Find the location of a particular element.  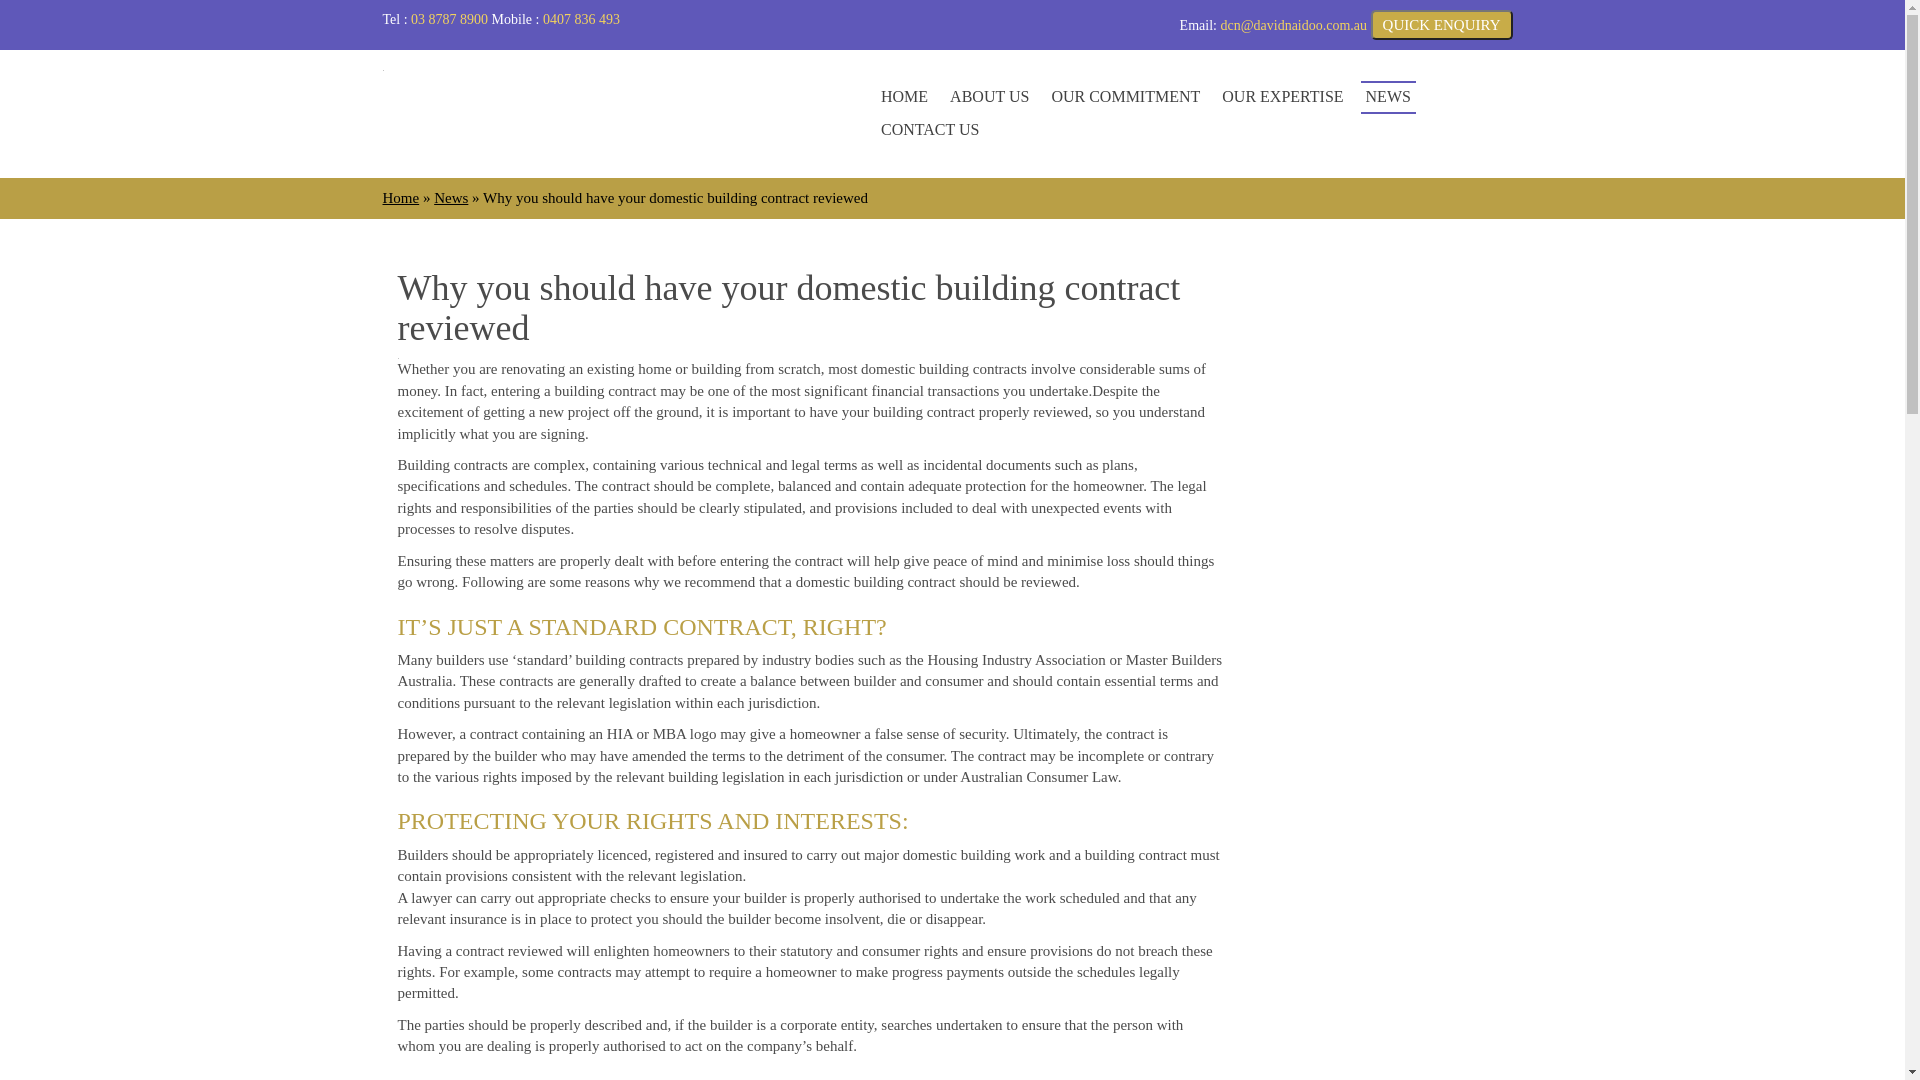

03 8787 8900 is located at coordinates (450, 20).